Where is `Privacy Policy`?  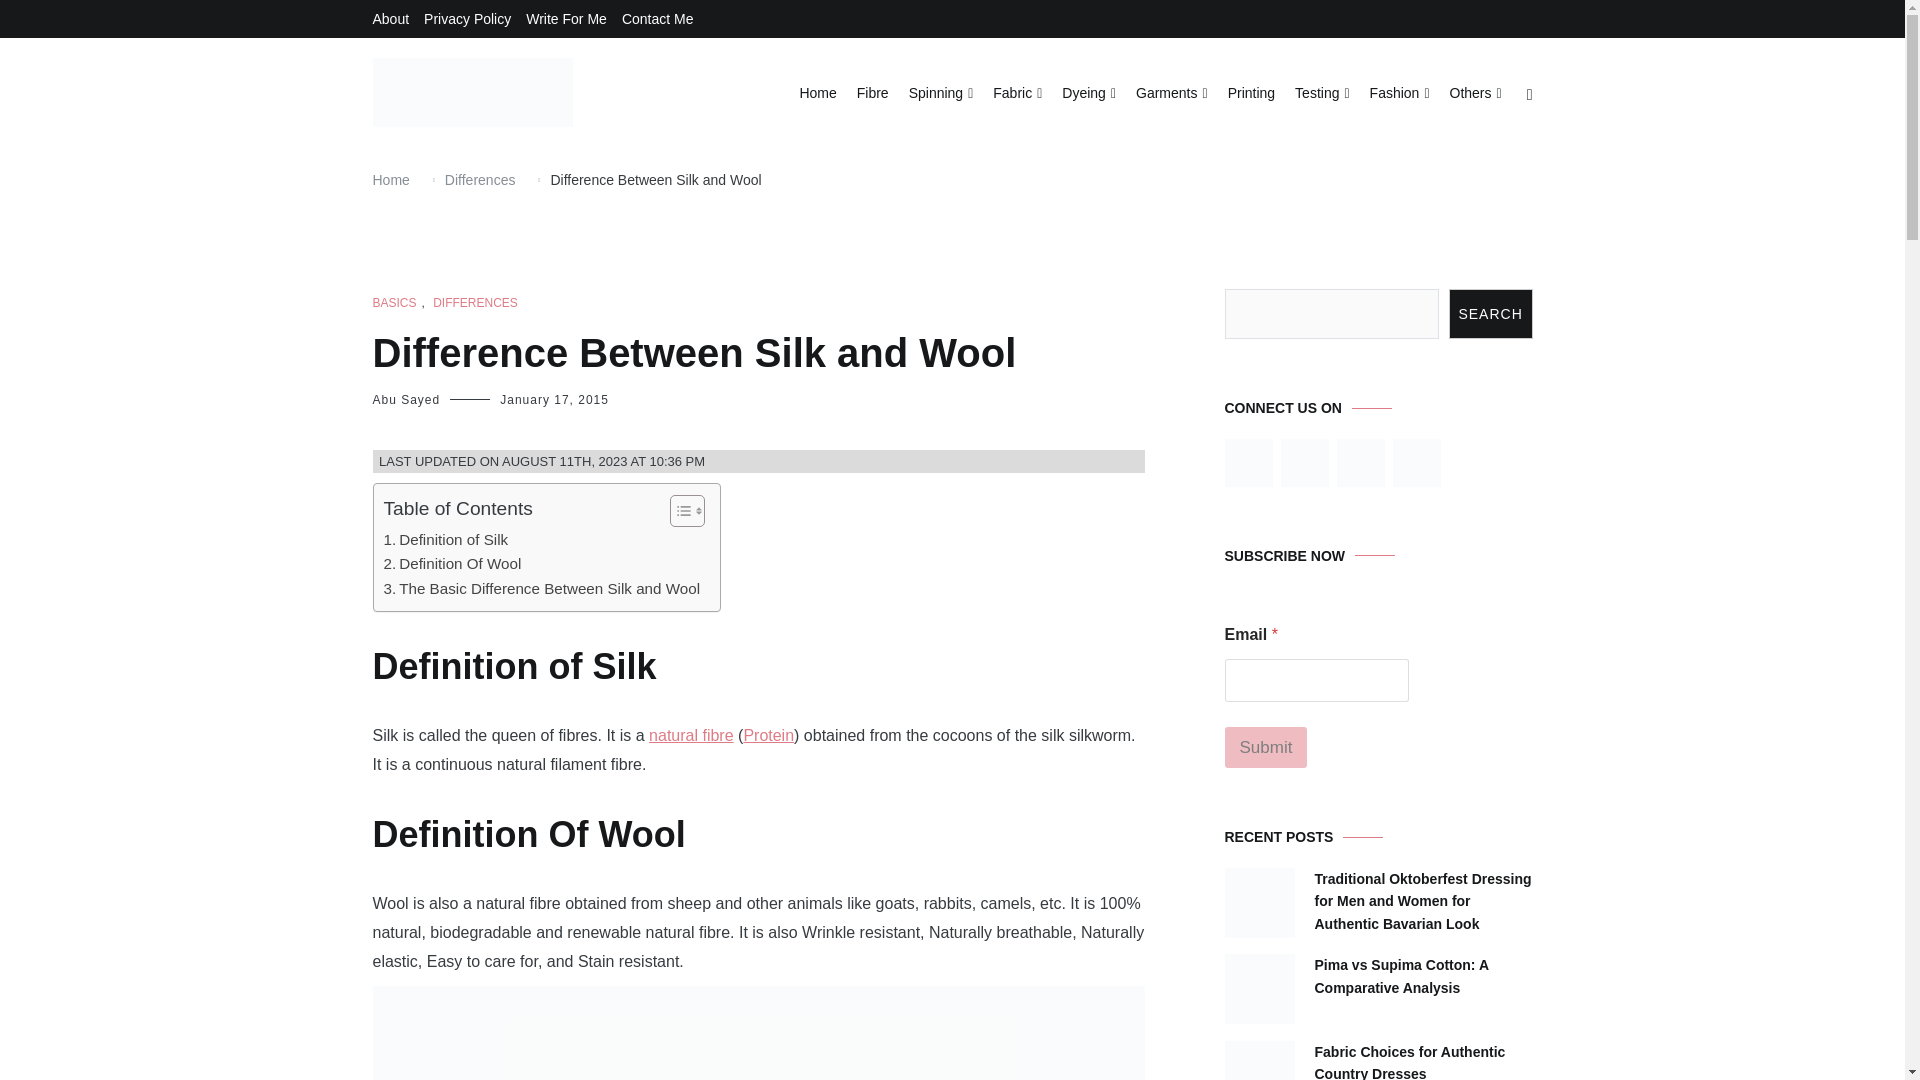 Privacy Policy is located at coordinates (467, 18).